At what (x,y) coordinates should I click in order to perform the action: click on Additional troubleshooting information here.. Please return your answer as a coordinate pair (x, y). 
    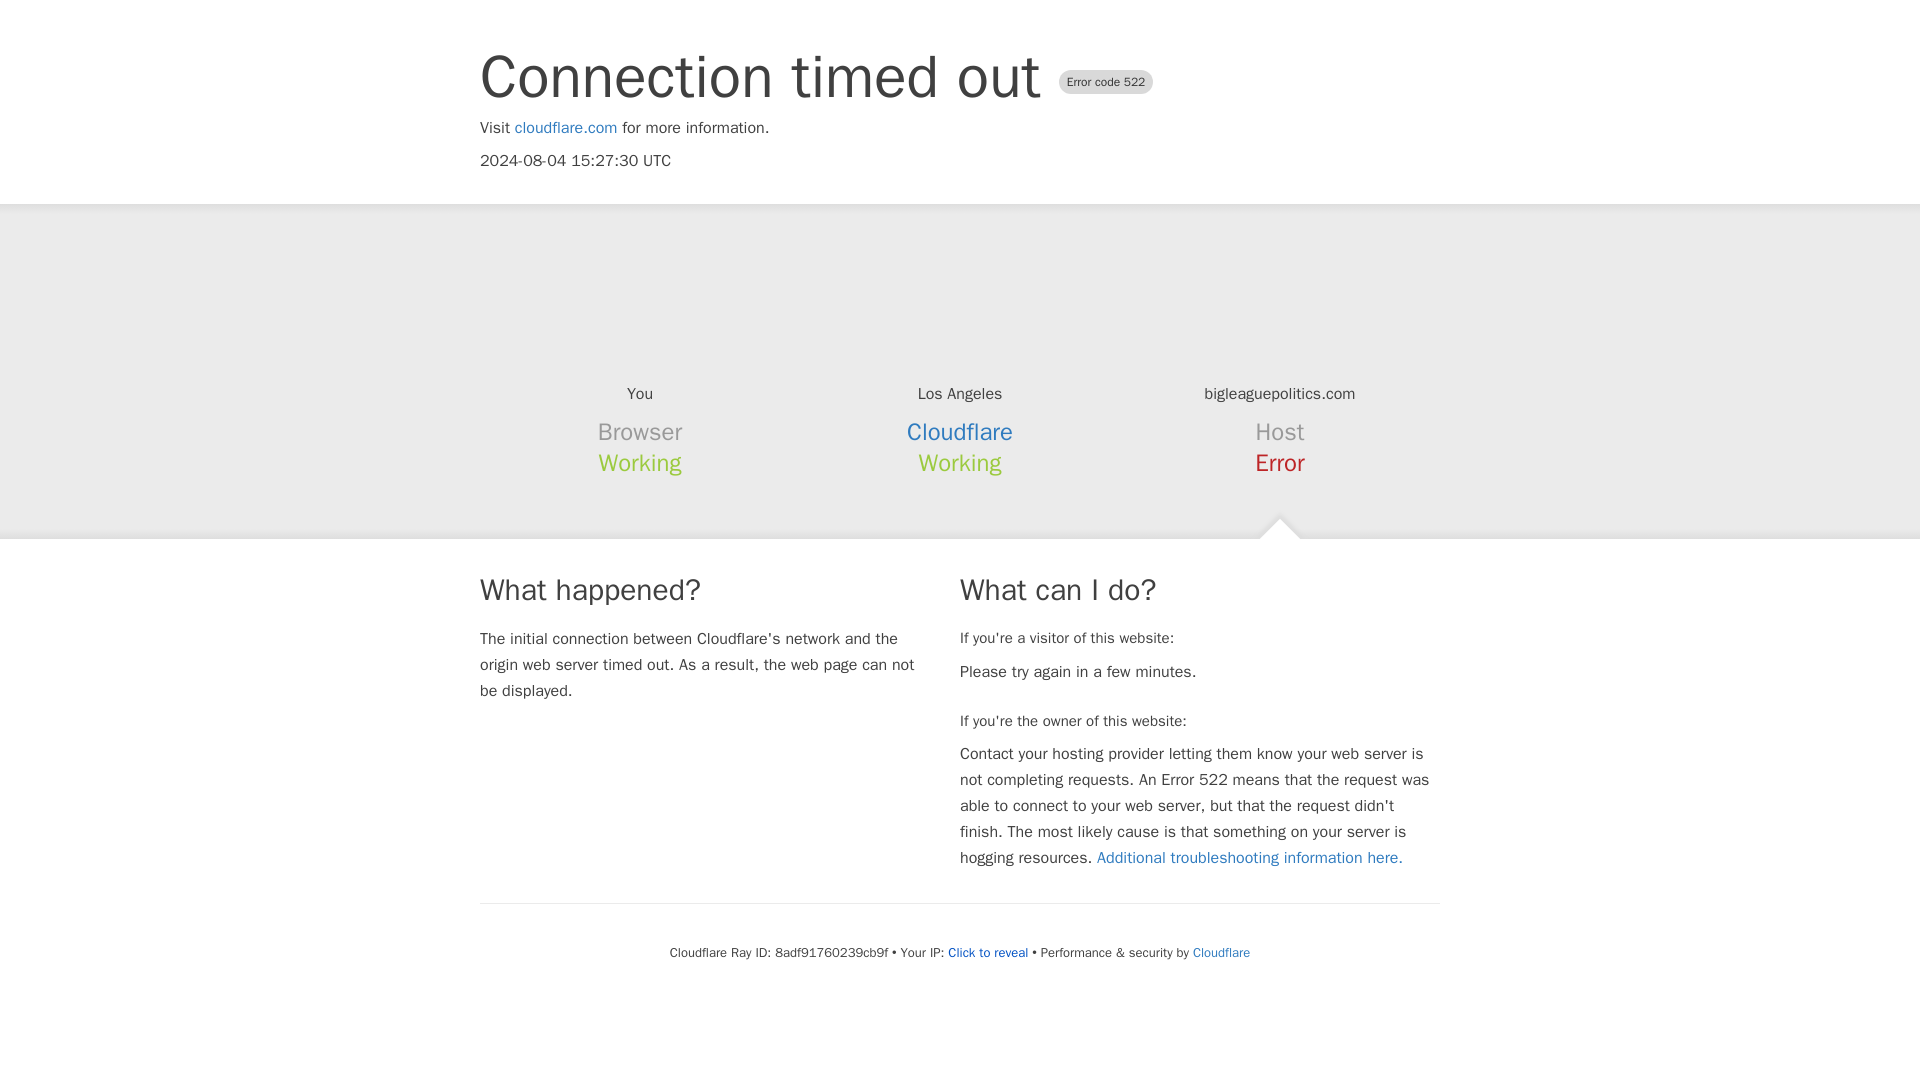
    Looking at the image, I should click on (1250, 858).